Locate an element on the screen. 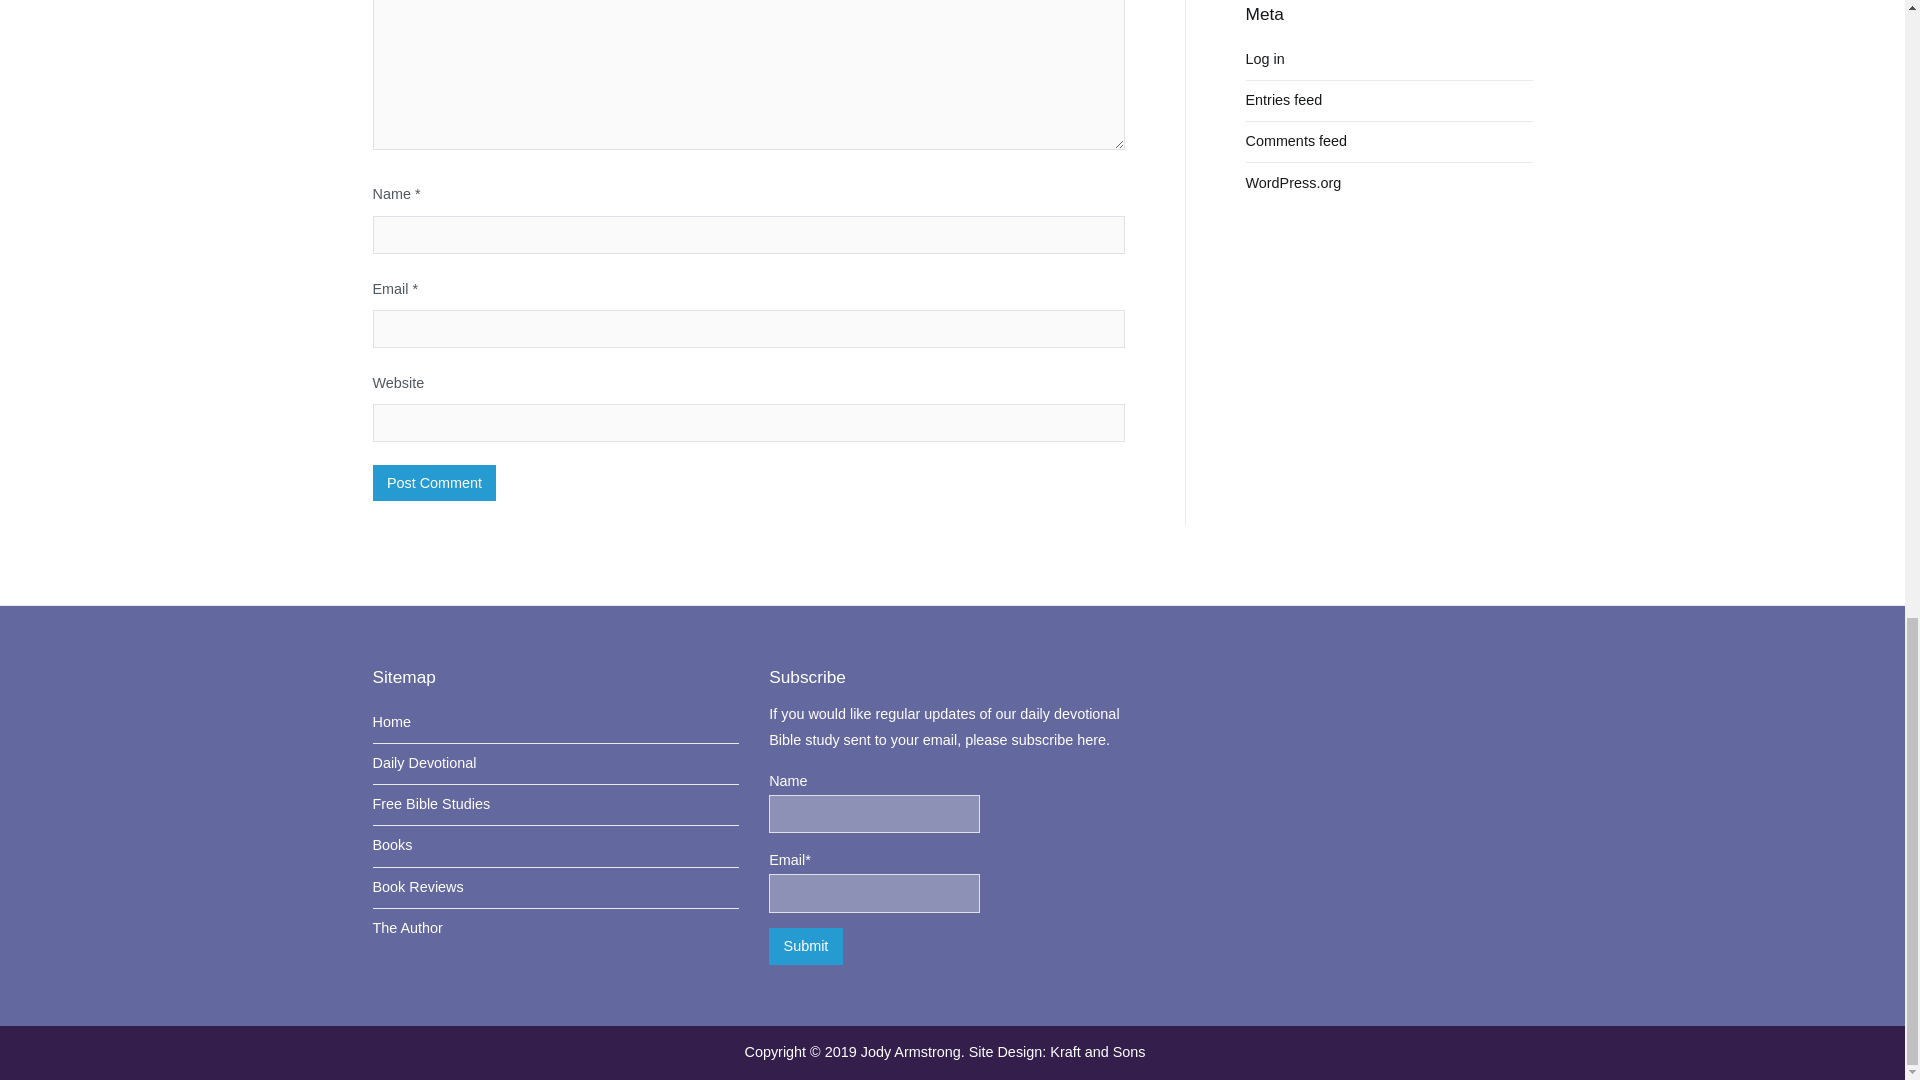  Home is located at coordinates (556, 722).